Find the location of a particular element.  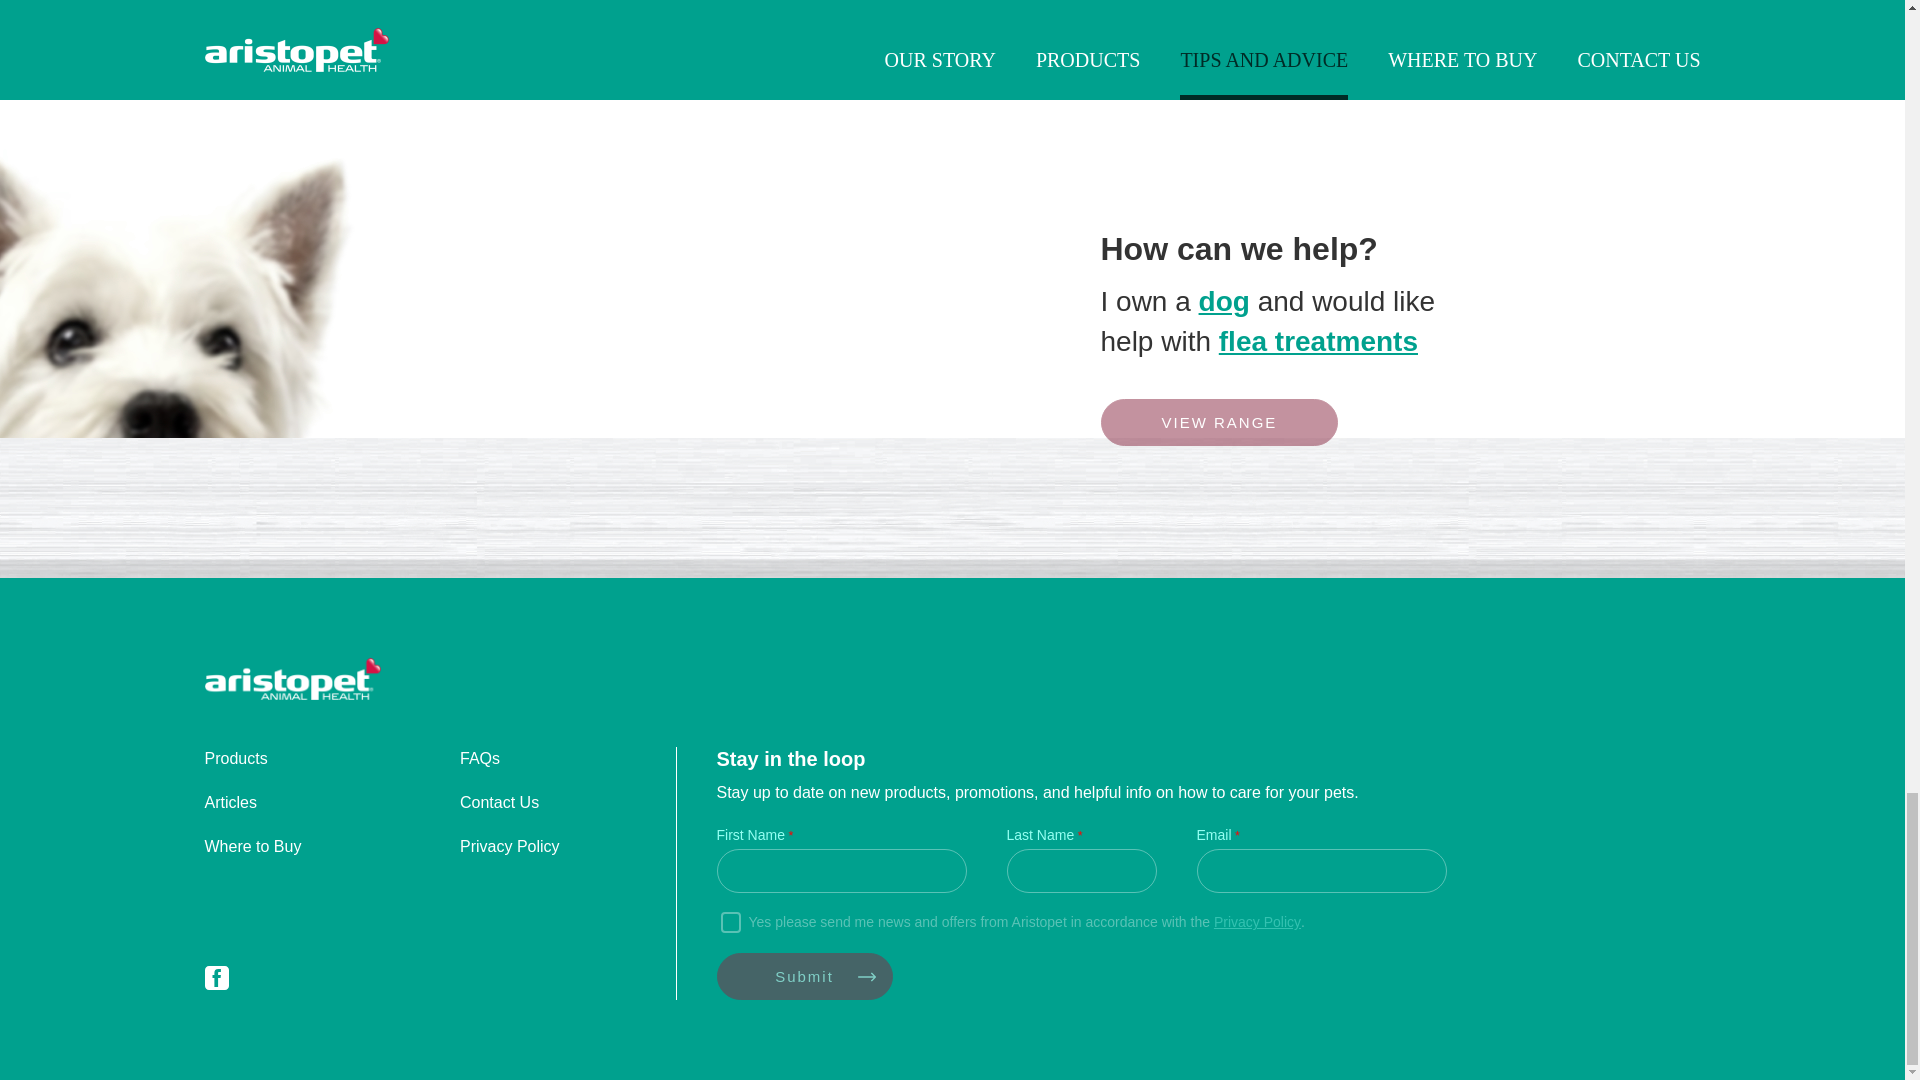

Submit is located at coordinates (804, 976).